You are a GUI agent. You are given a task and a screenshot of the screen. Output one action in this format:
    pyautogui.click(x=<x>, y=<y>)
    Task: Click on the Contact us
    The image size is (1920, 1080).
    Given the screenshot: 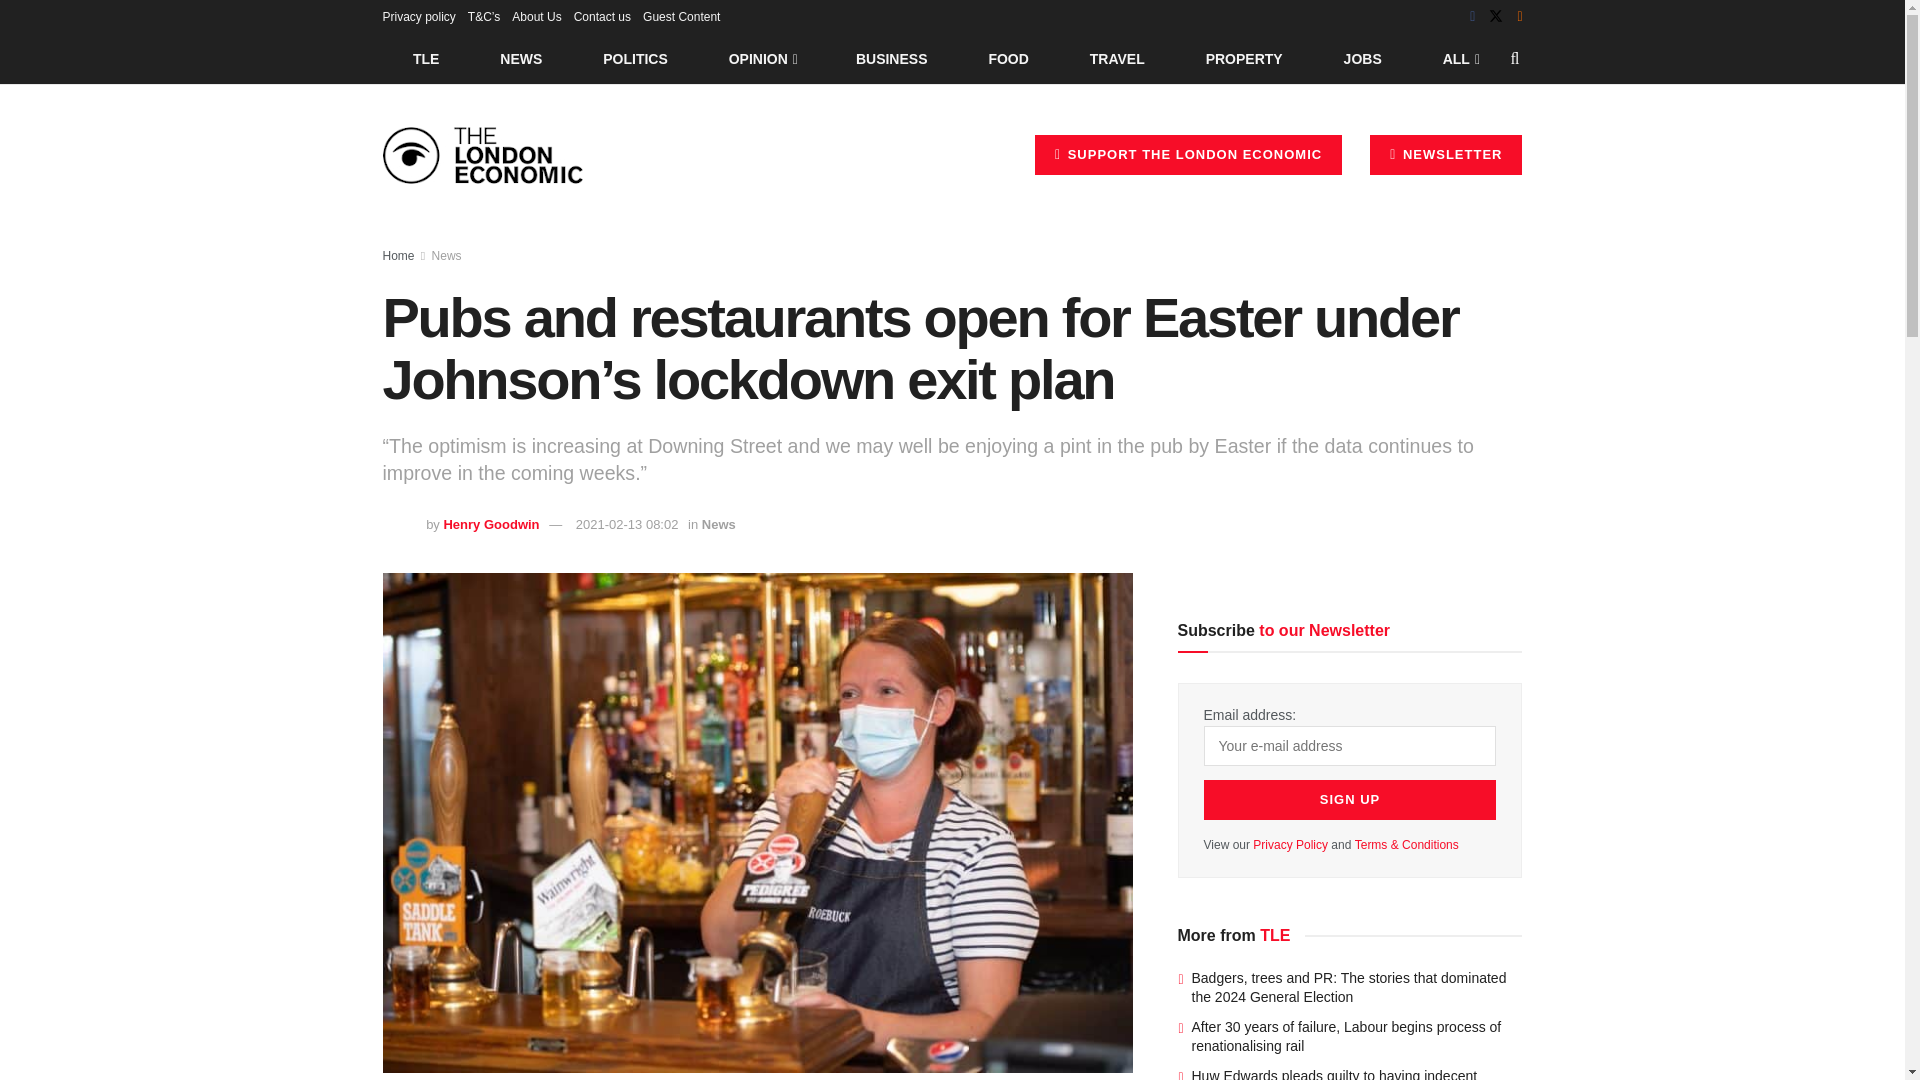 What is the action you would take?
    pyautogui.click(x=602, y=16)
    